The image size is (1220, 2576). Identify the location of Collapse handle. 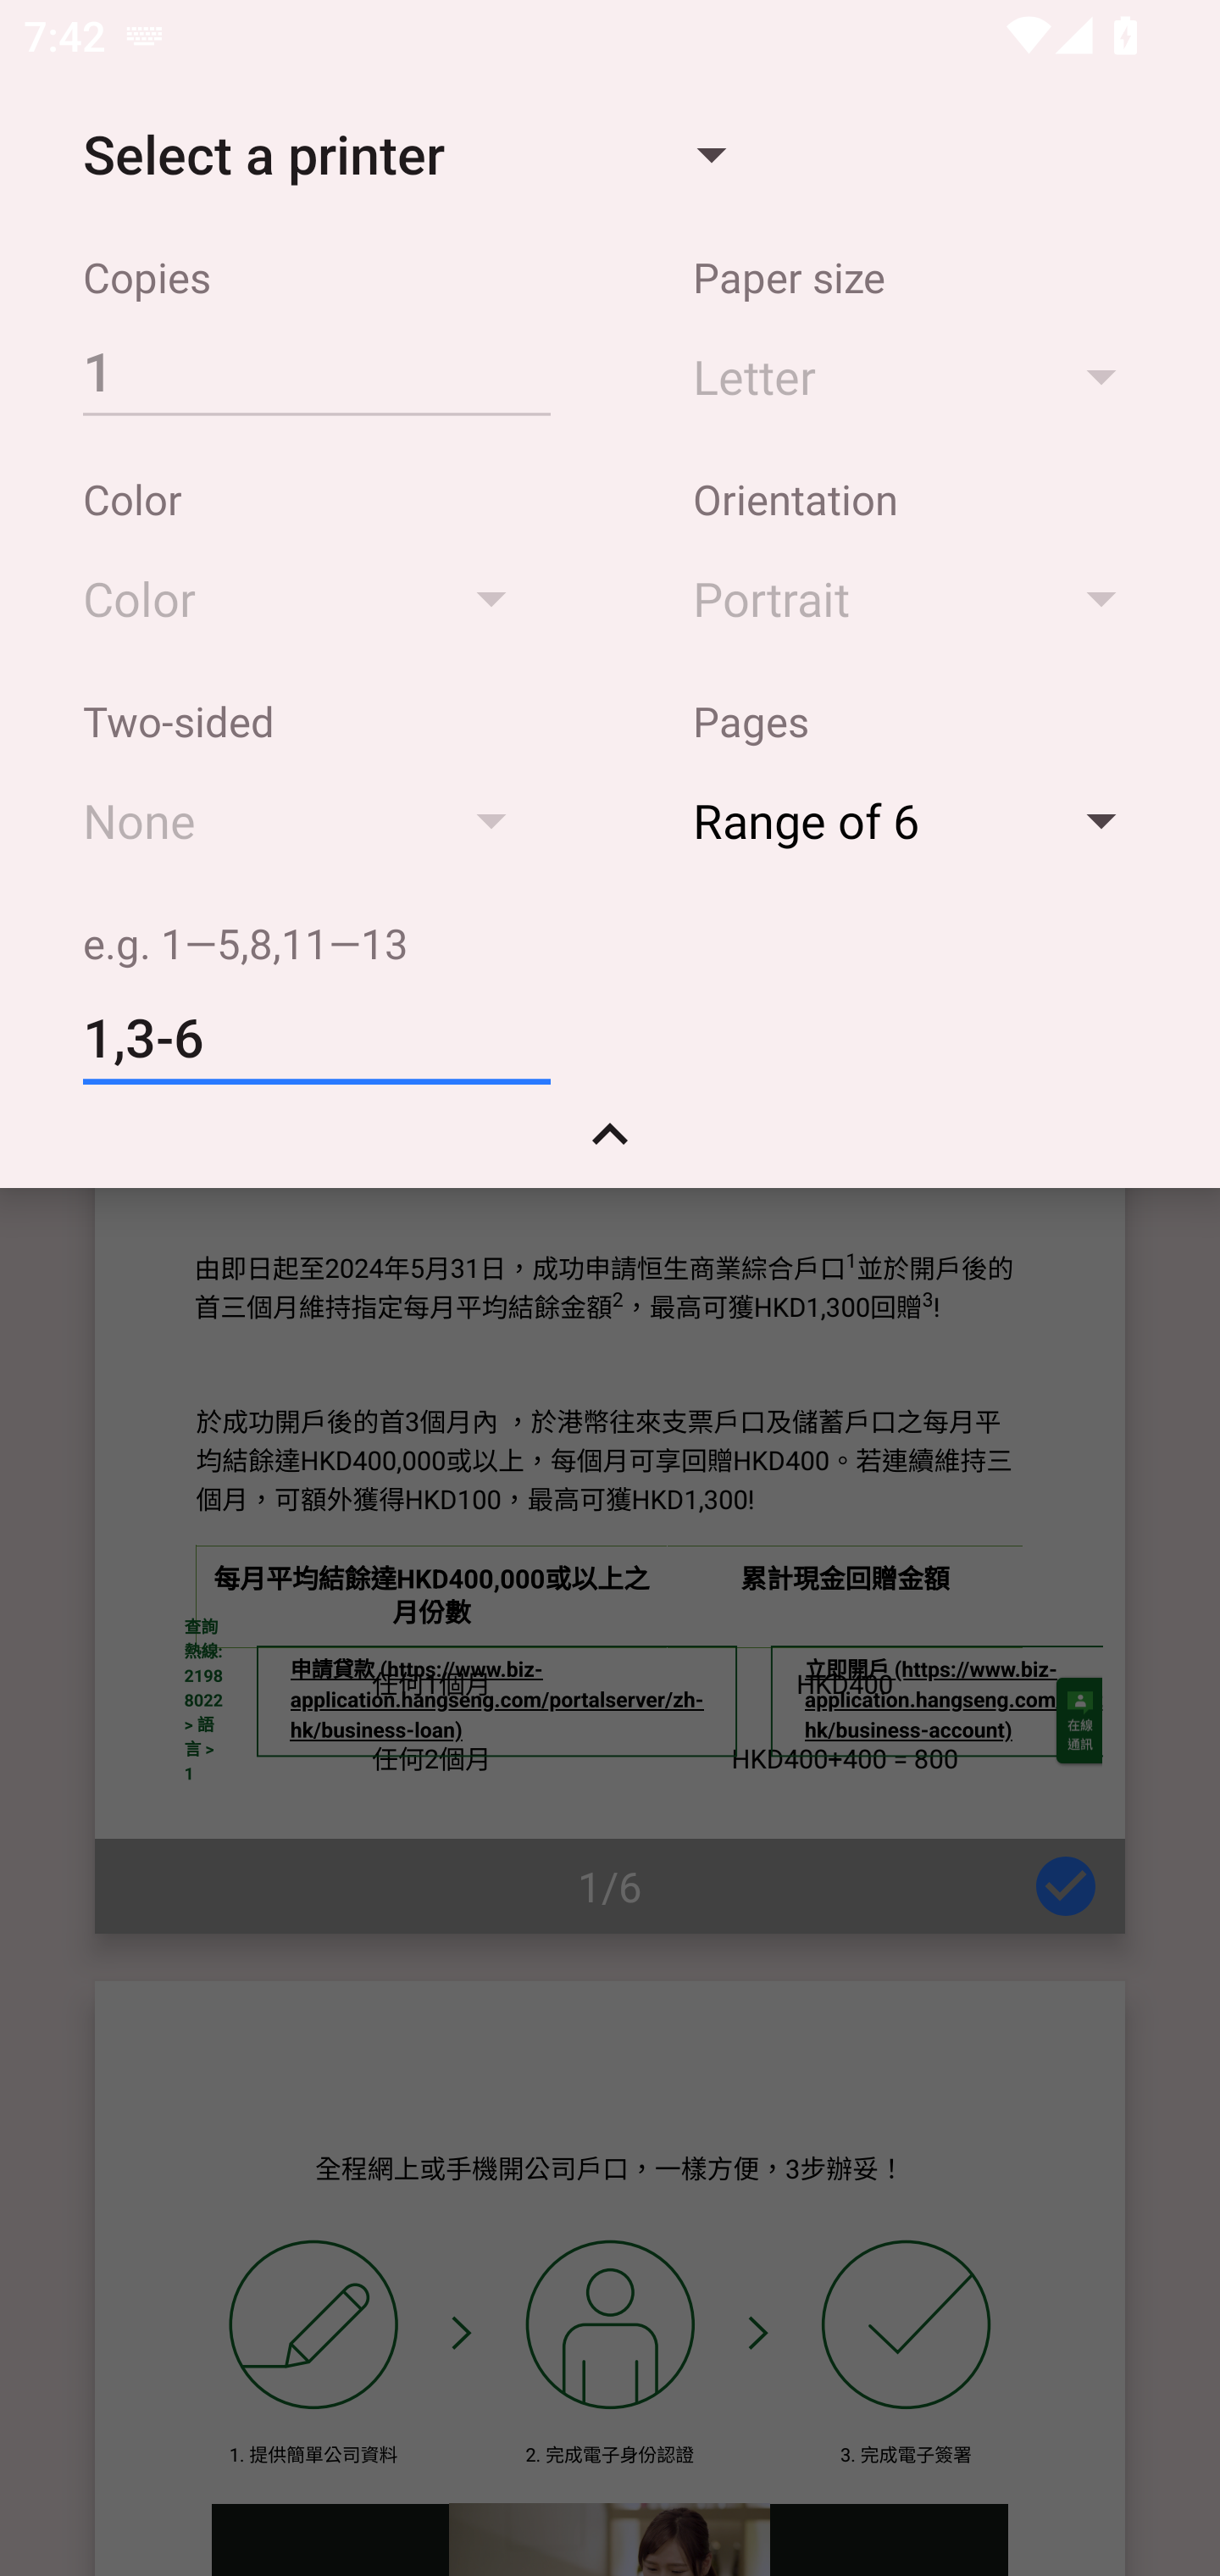
(610, 1146).